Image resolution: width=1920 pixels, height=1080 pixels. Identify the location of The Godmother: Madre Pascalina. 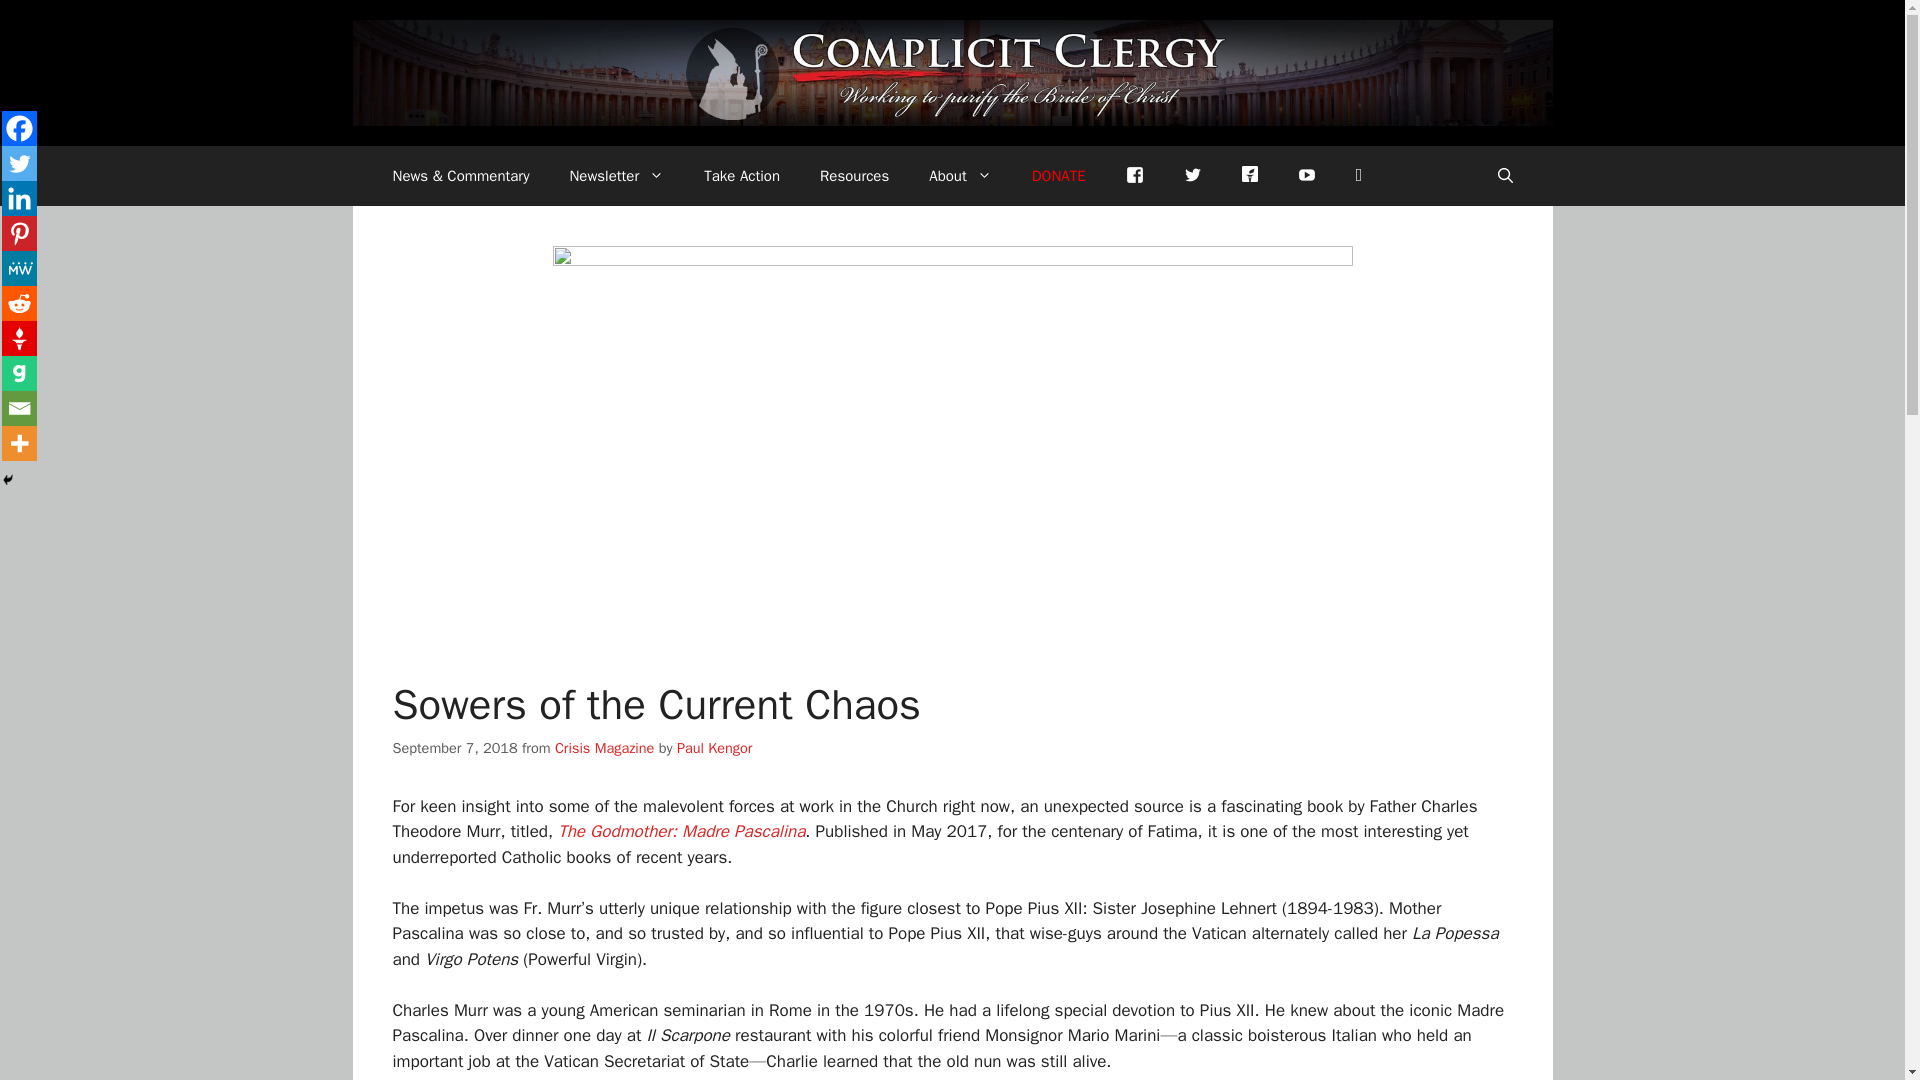
(681, 831).